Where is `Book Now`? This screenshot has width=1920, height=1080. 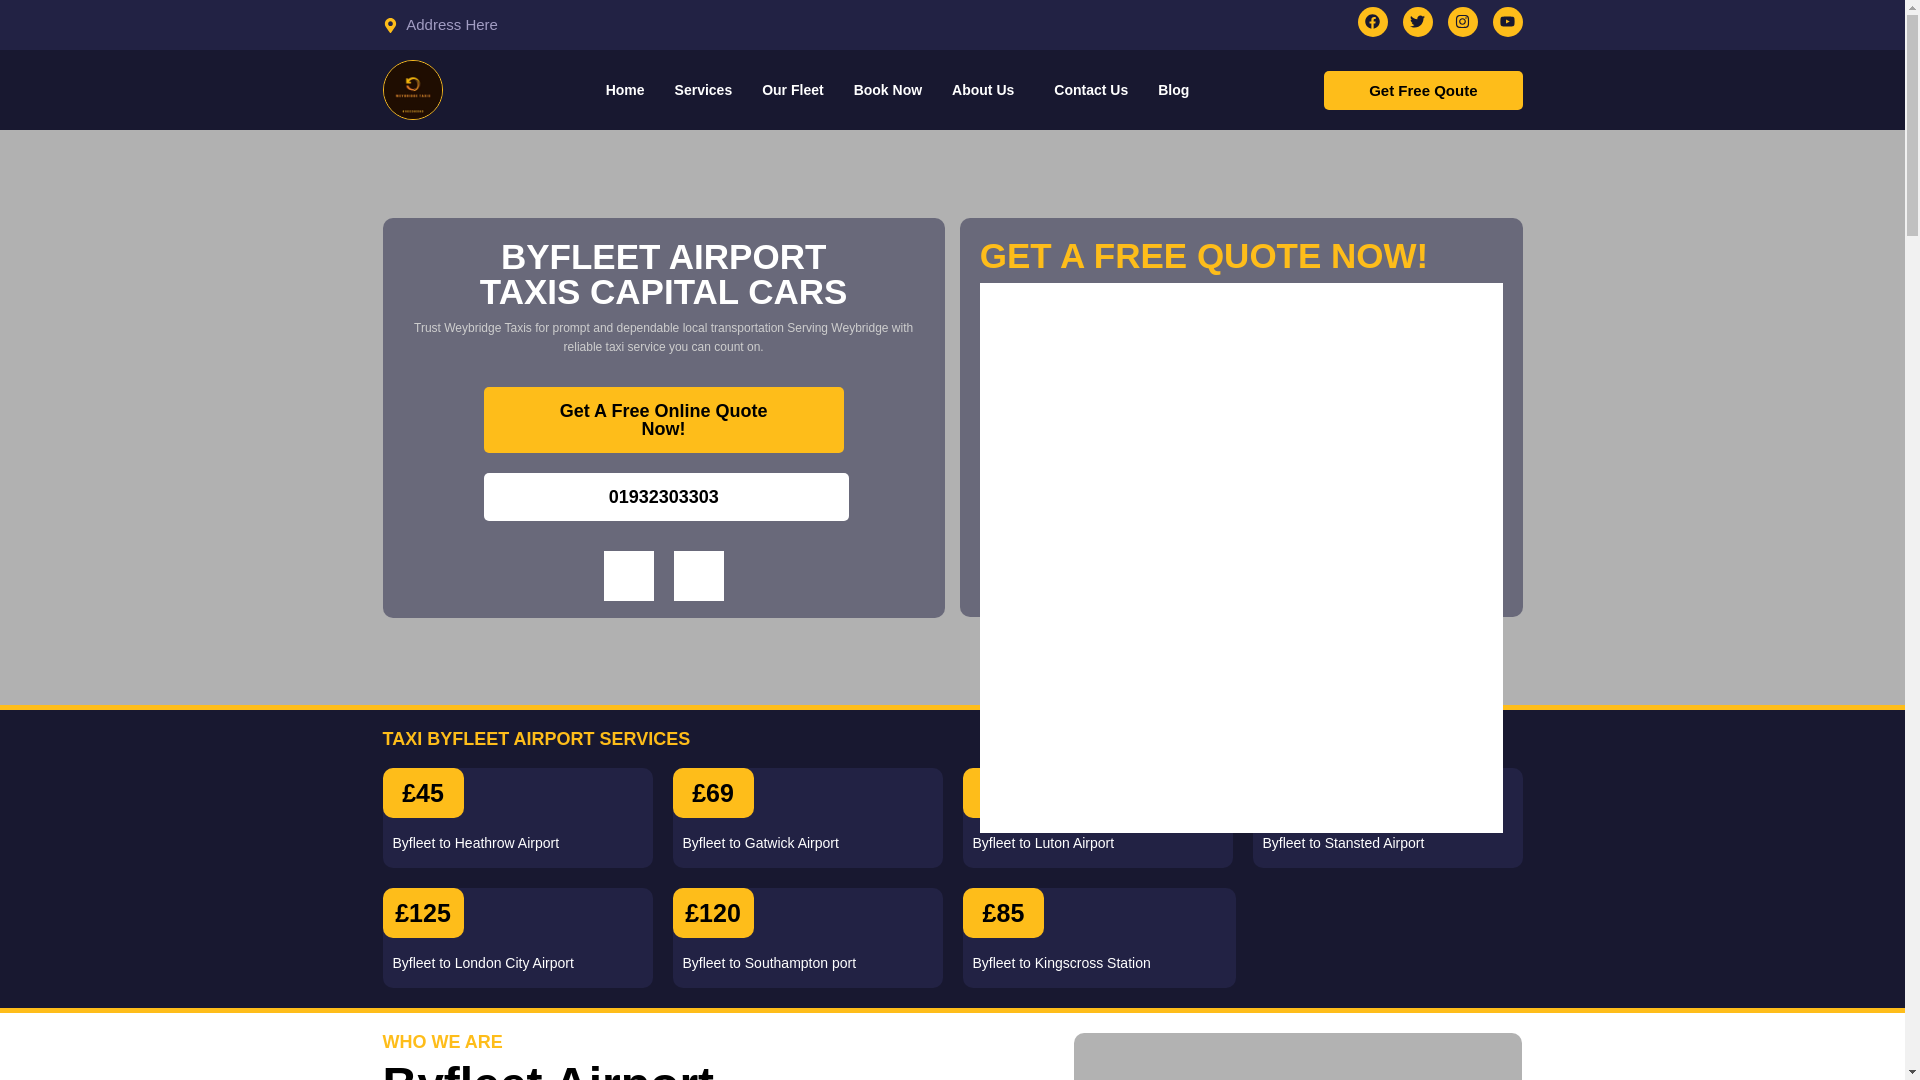
Book Now is located at coordinates (888, 90).